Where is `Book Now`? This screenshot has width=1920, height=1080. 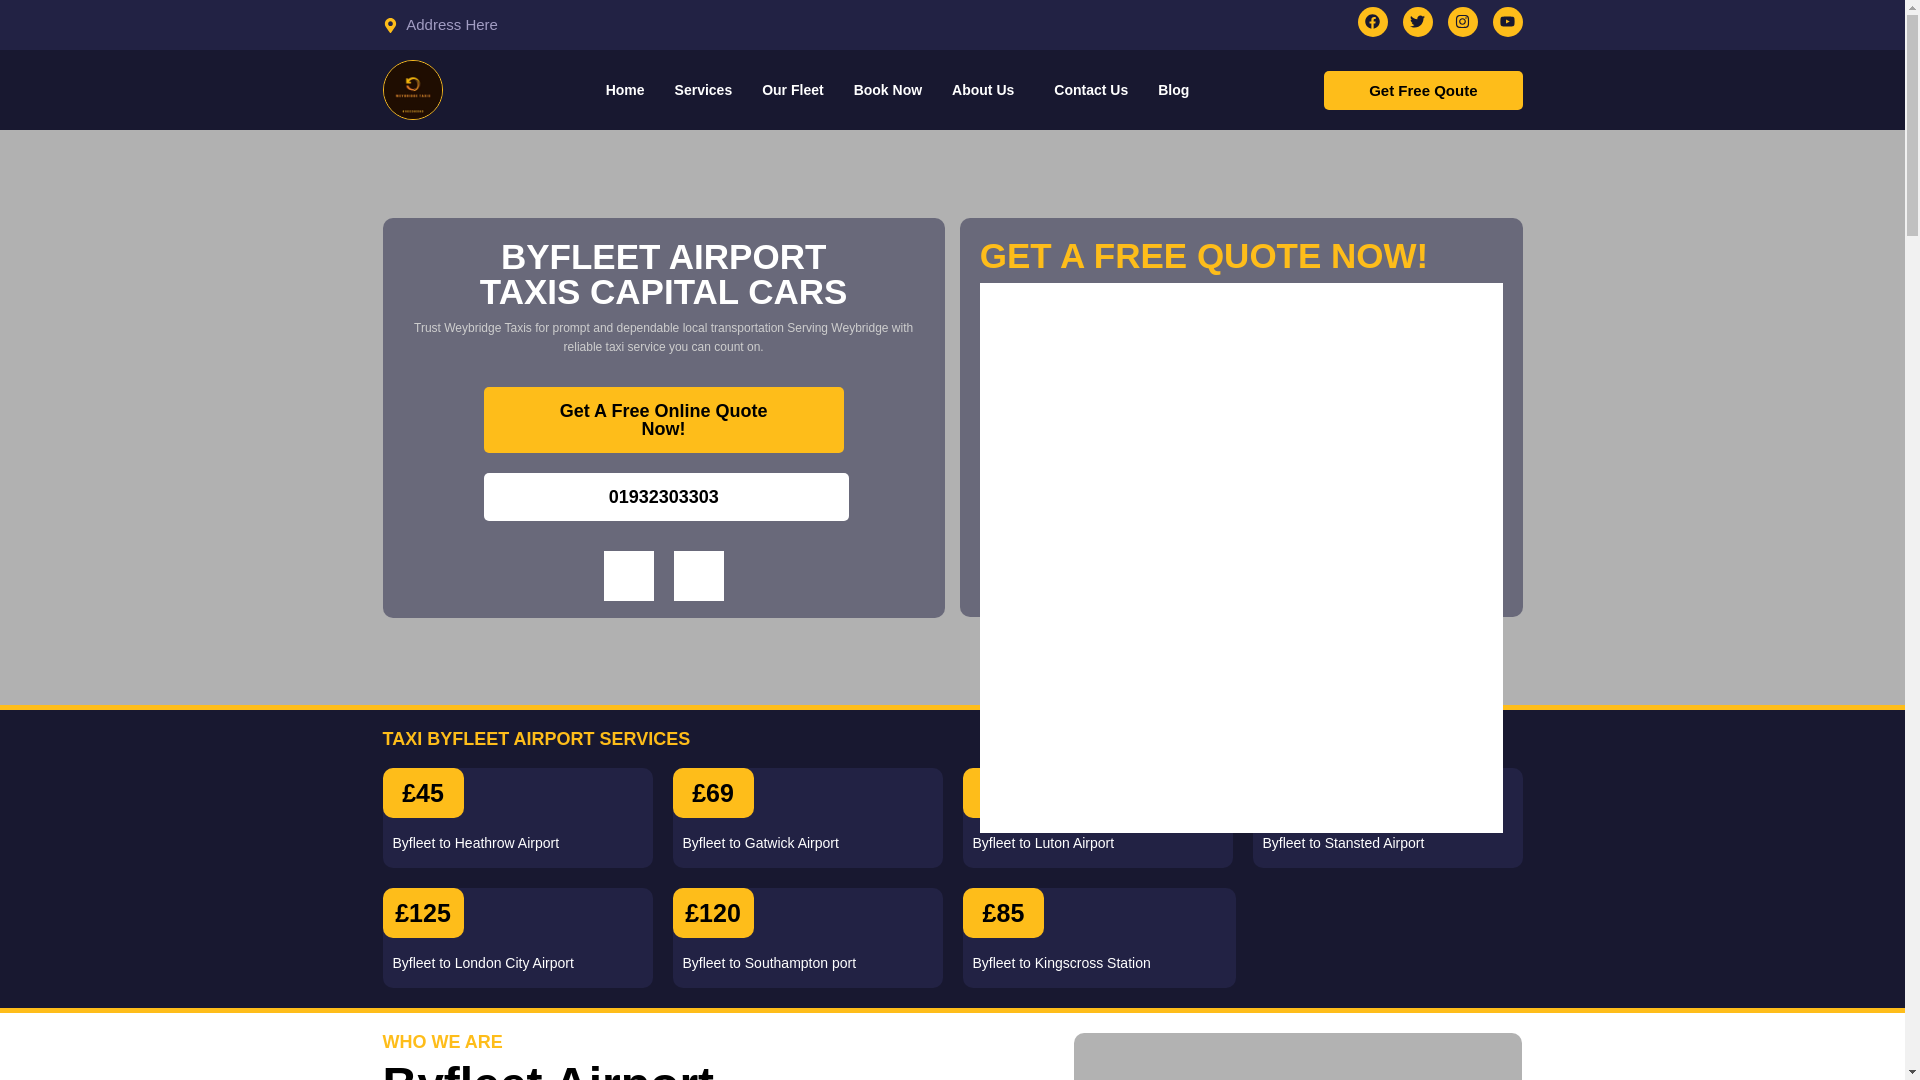
Book Now is located at coordinates (888, 90).